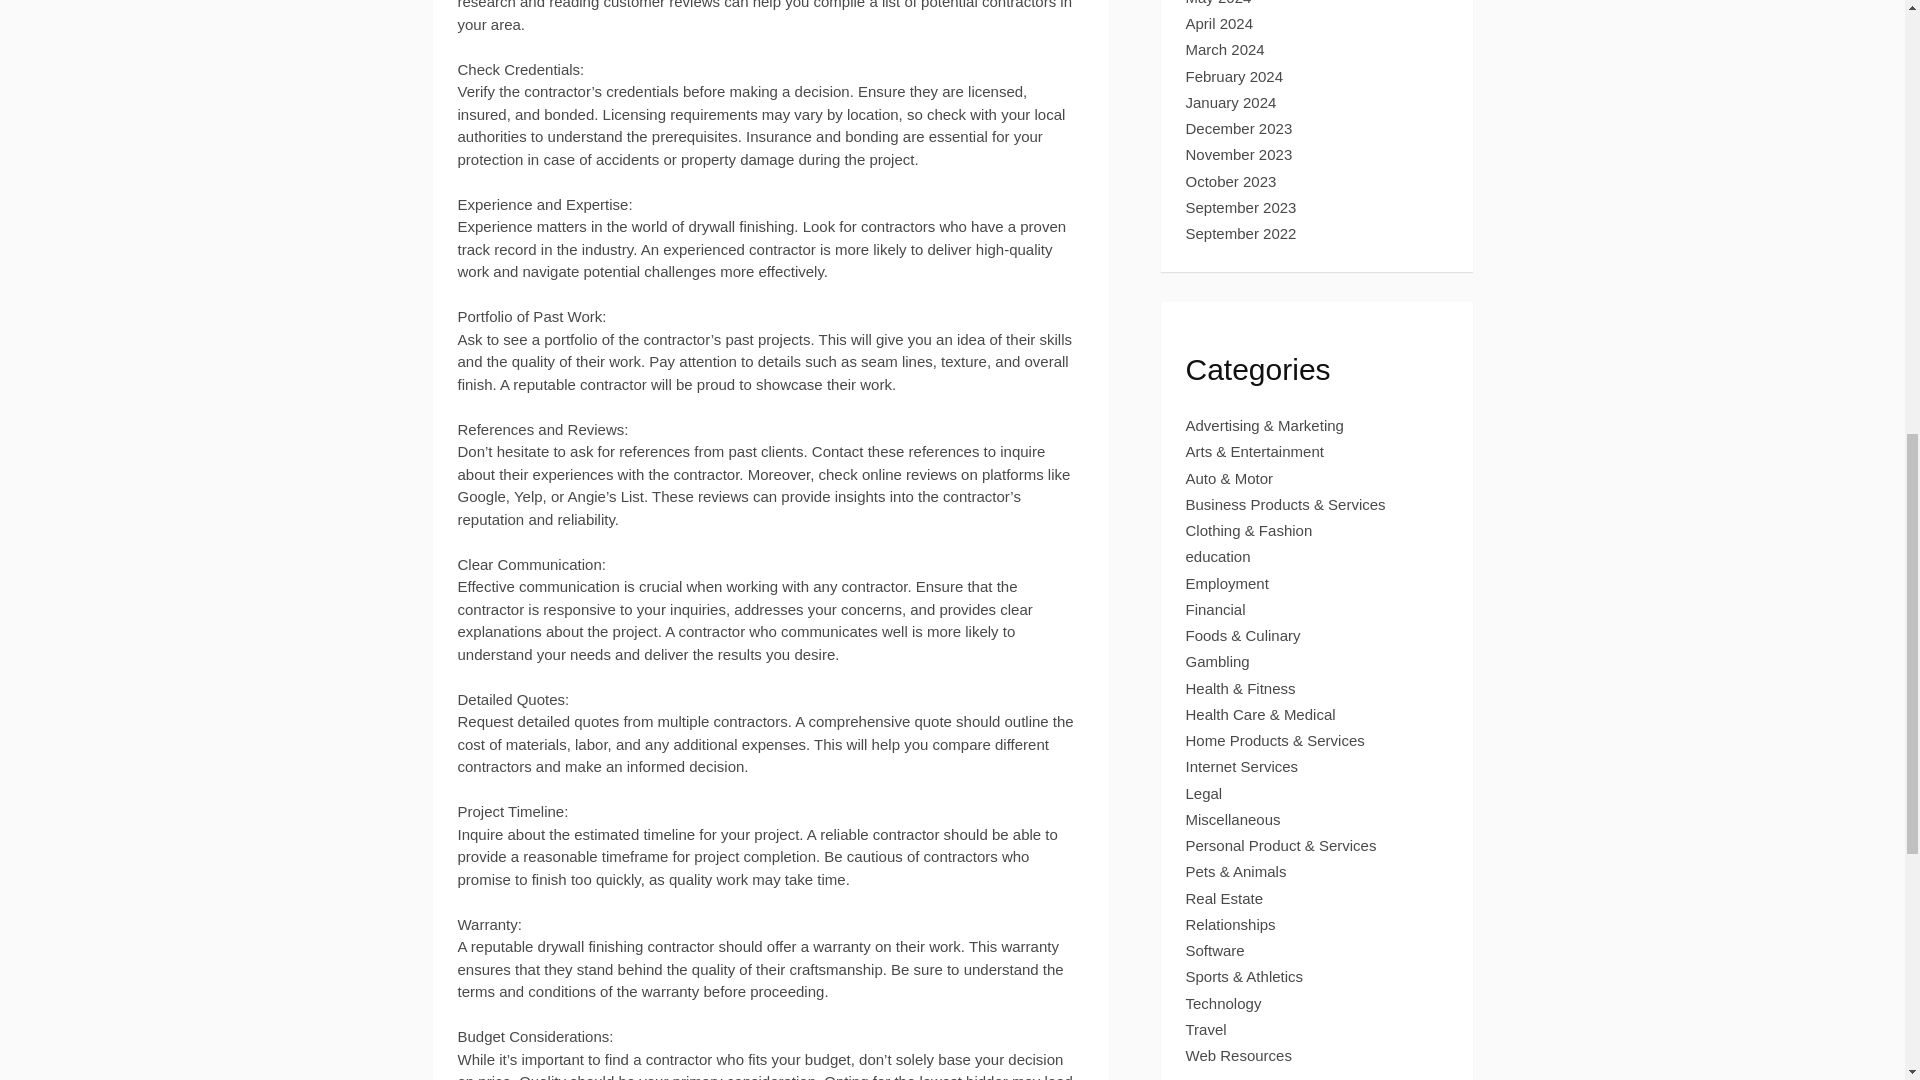 The width and height of the screenshot is (1920, 1080). Describe the element at coordinates (1231, 181) in the screenshot. I see `October 2023` at that location.